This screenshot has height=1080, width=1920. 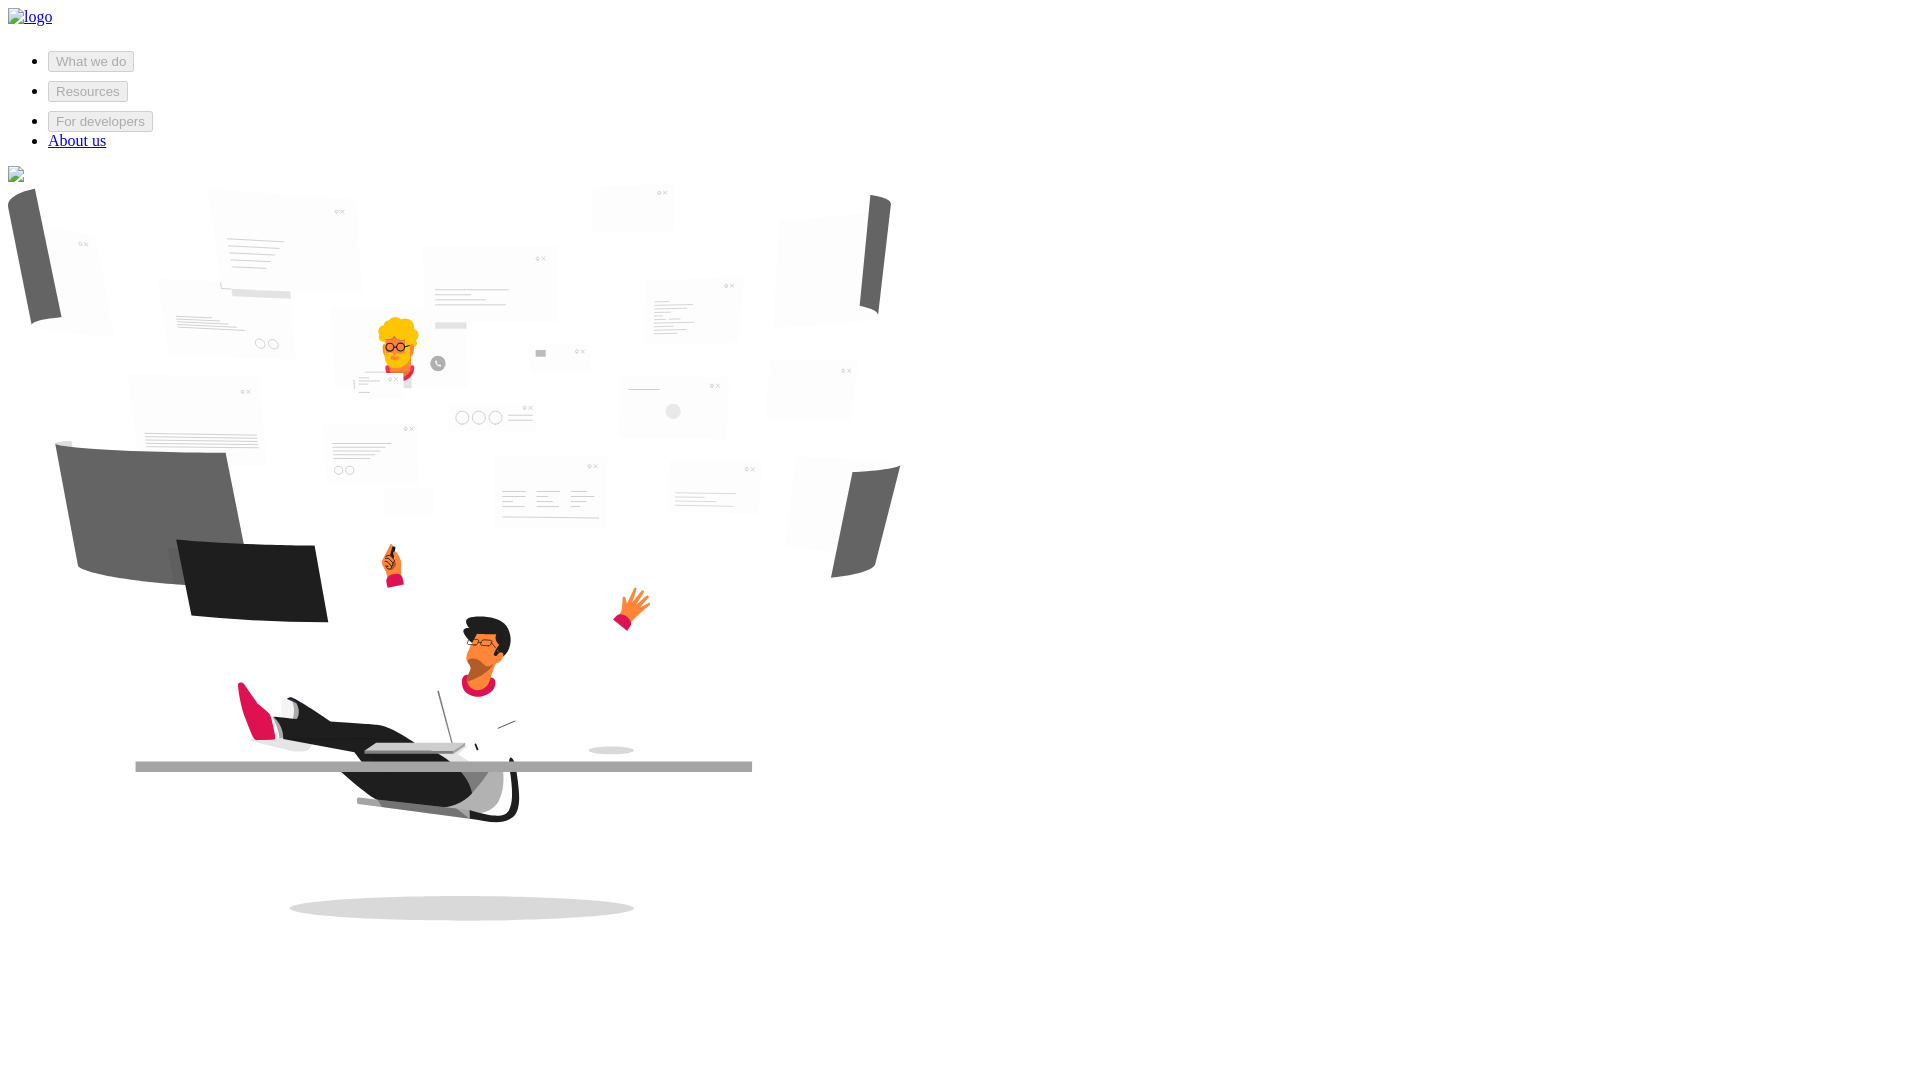 I want to click on Resources, so click(x=88, y=91).